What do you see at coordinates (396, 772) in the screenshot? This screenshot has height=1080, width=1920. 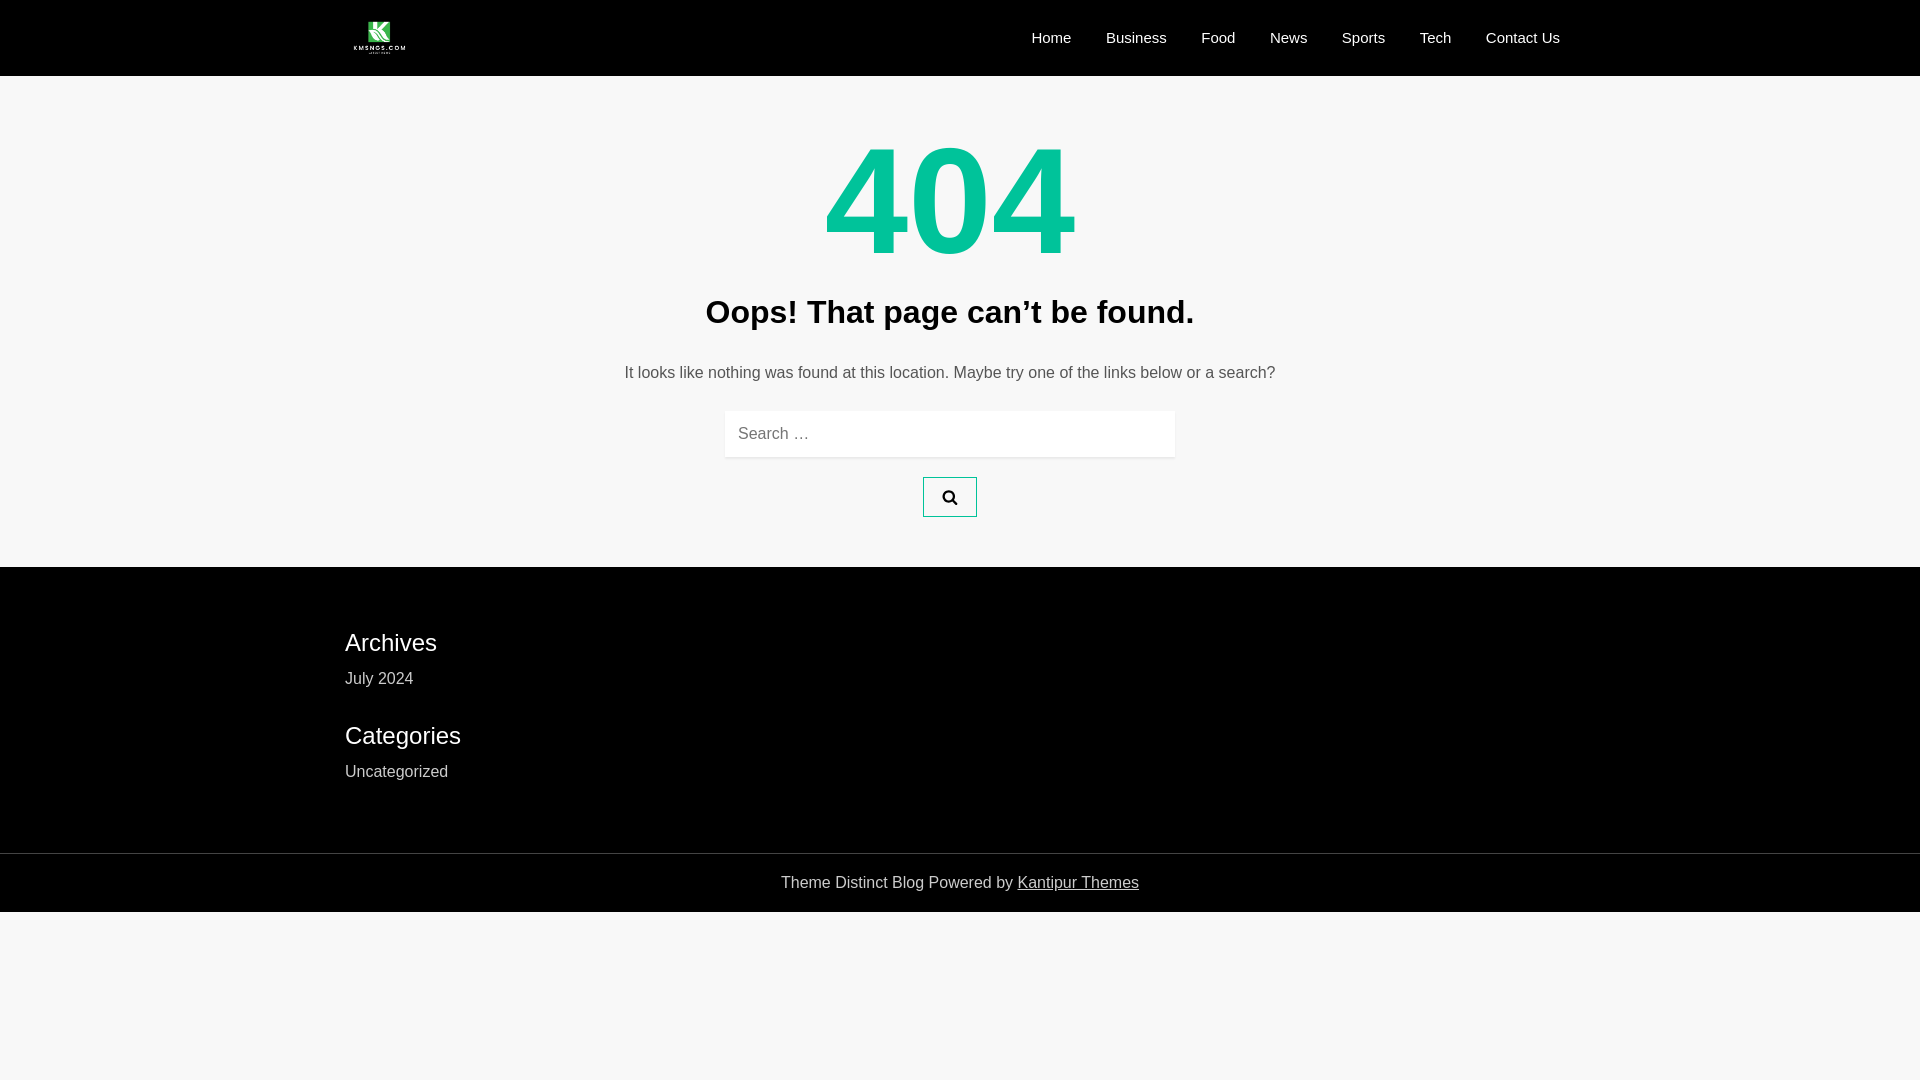 I see `Uncategorized` at bounding box center [396, 772].